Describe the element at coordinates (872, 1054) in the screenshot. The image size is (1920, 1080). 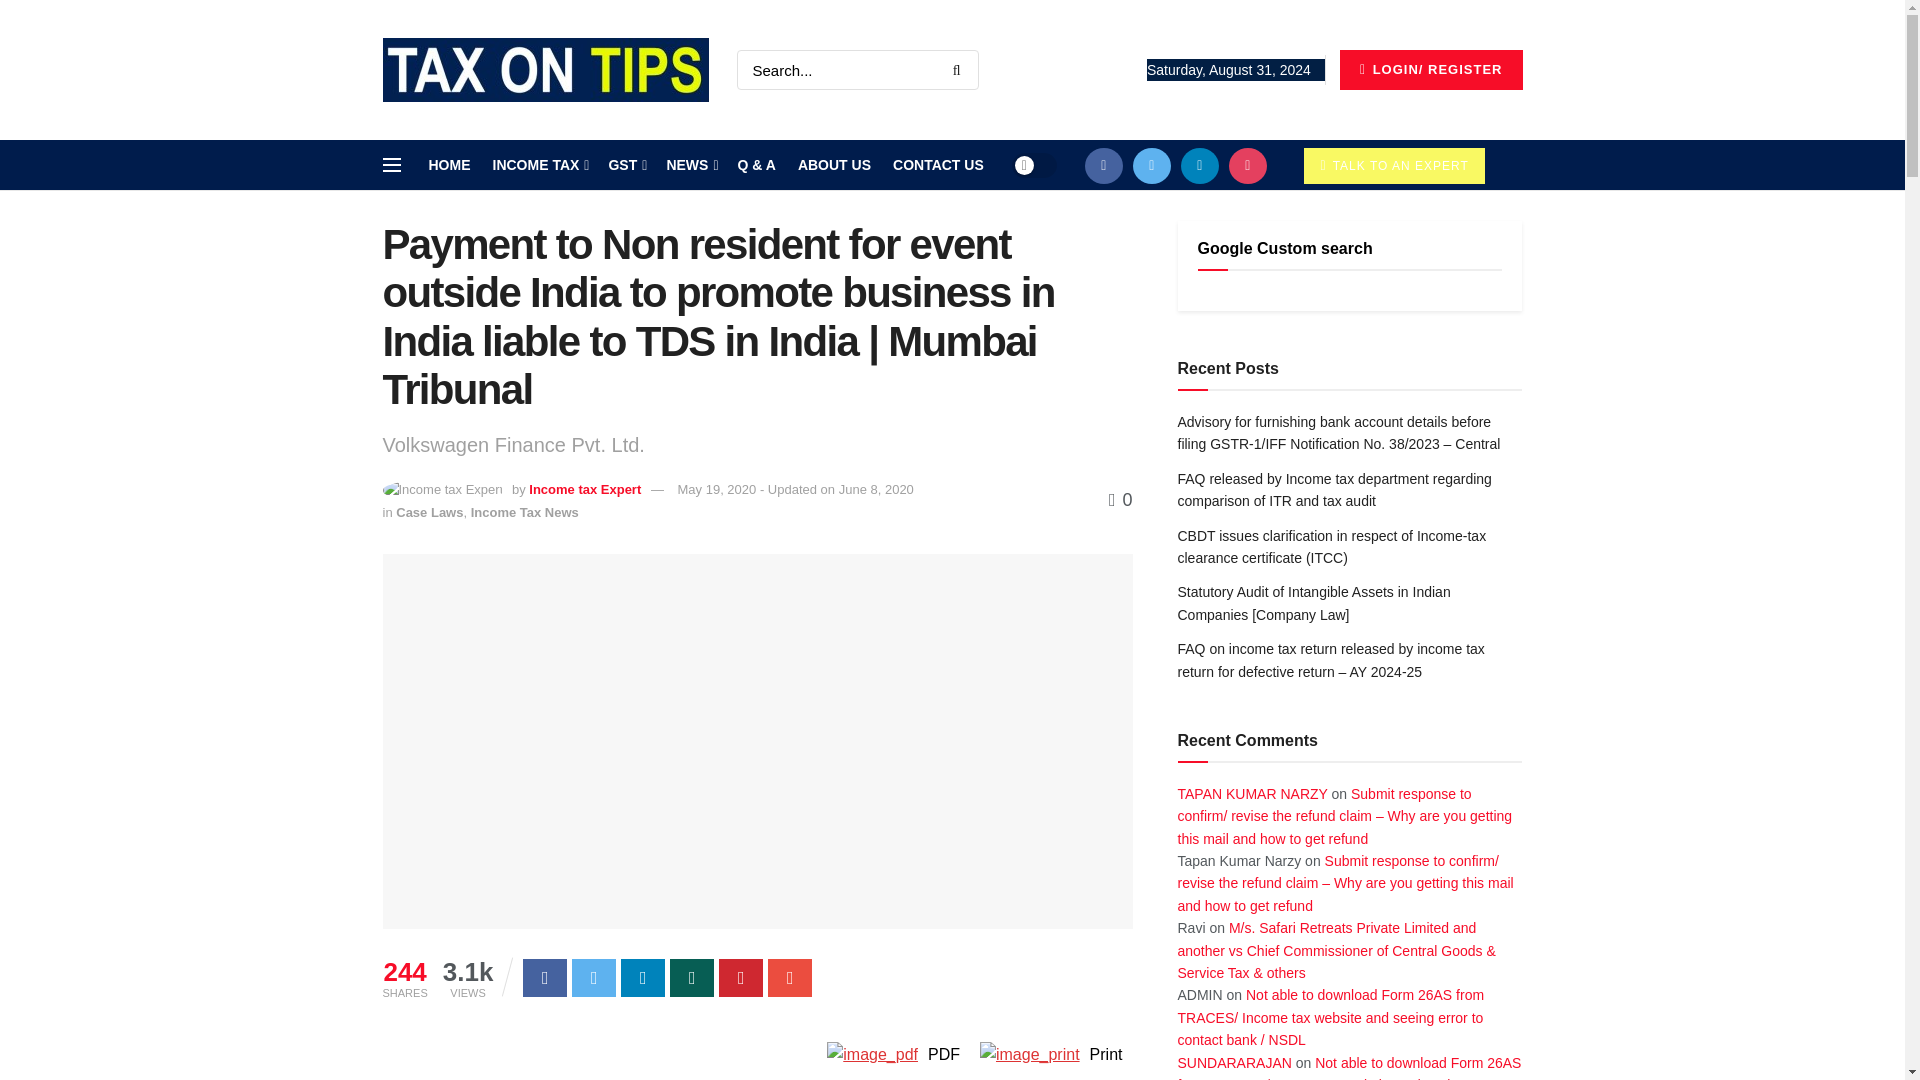
I see `View PDF` at that location.